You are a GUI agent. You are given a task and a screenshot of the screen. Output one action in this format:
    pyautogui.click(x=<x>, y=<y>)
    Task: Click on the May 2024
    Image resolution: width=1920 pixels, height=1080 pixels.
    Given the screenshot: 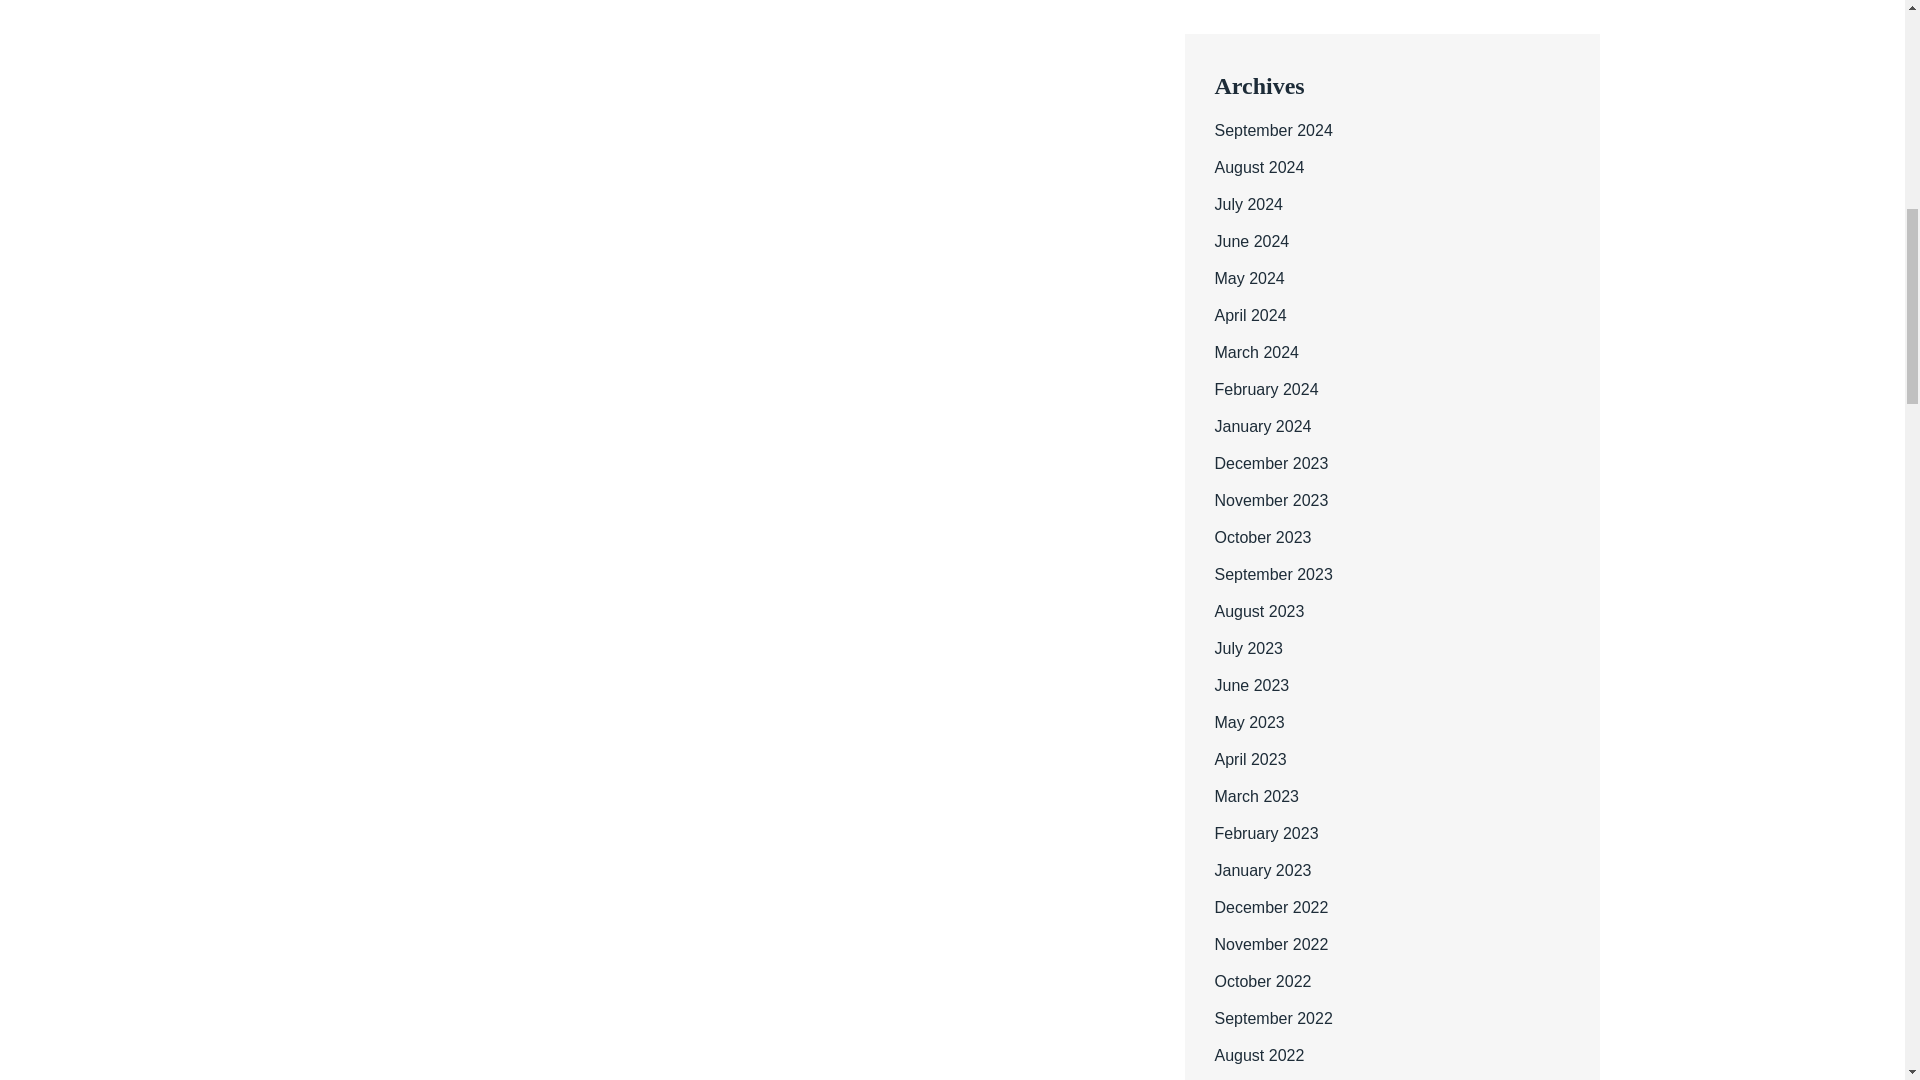 What is the action you would take?
    pyautogui.click(x=1248, y=278)
    